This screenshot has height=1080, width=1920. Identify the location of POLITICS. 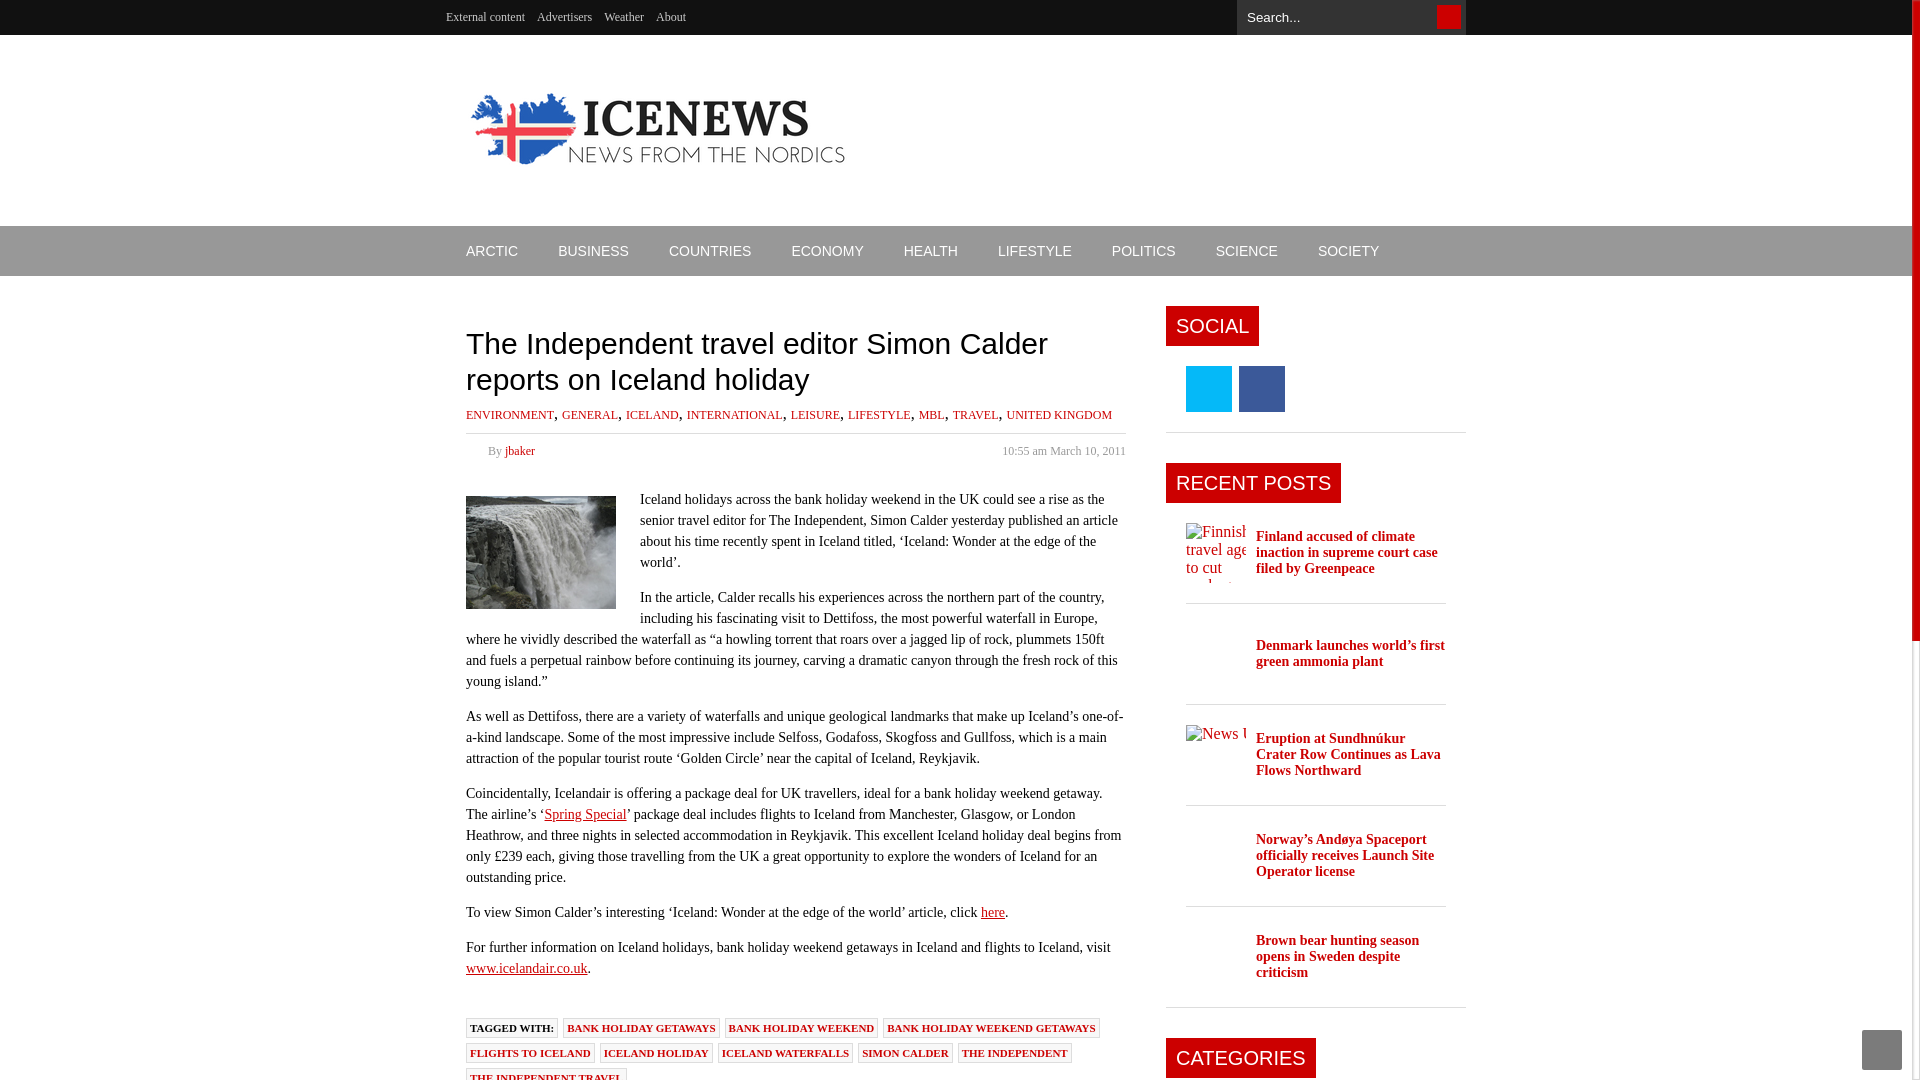
(1144, 250).